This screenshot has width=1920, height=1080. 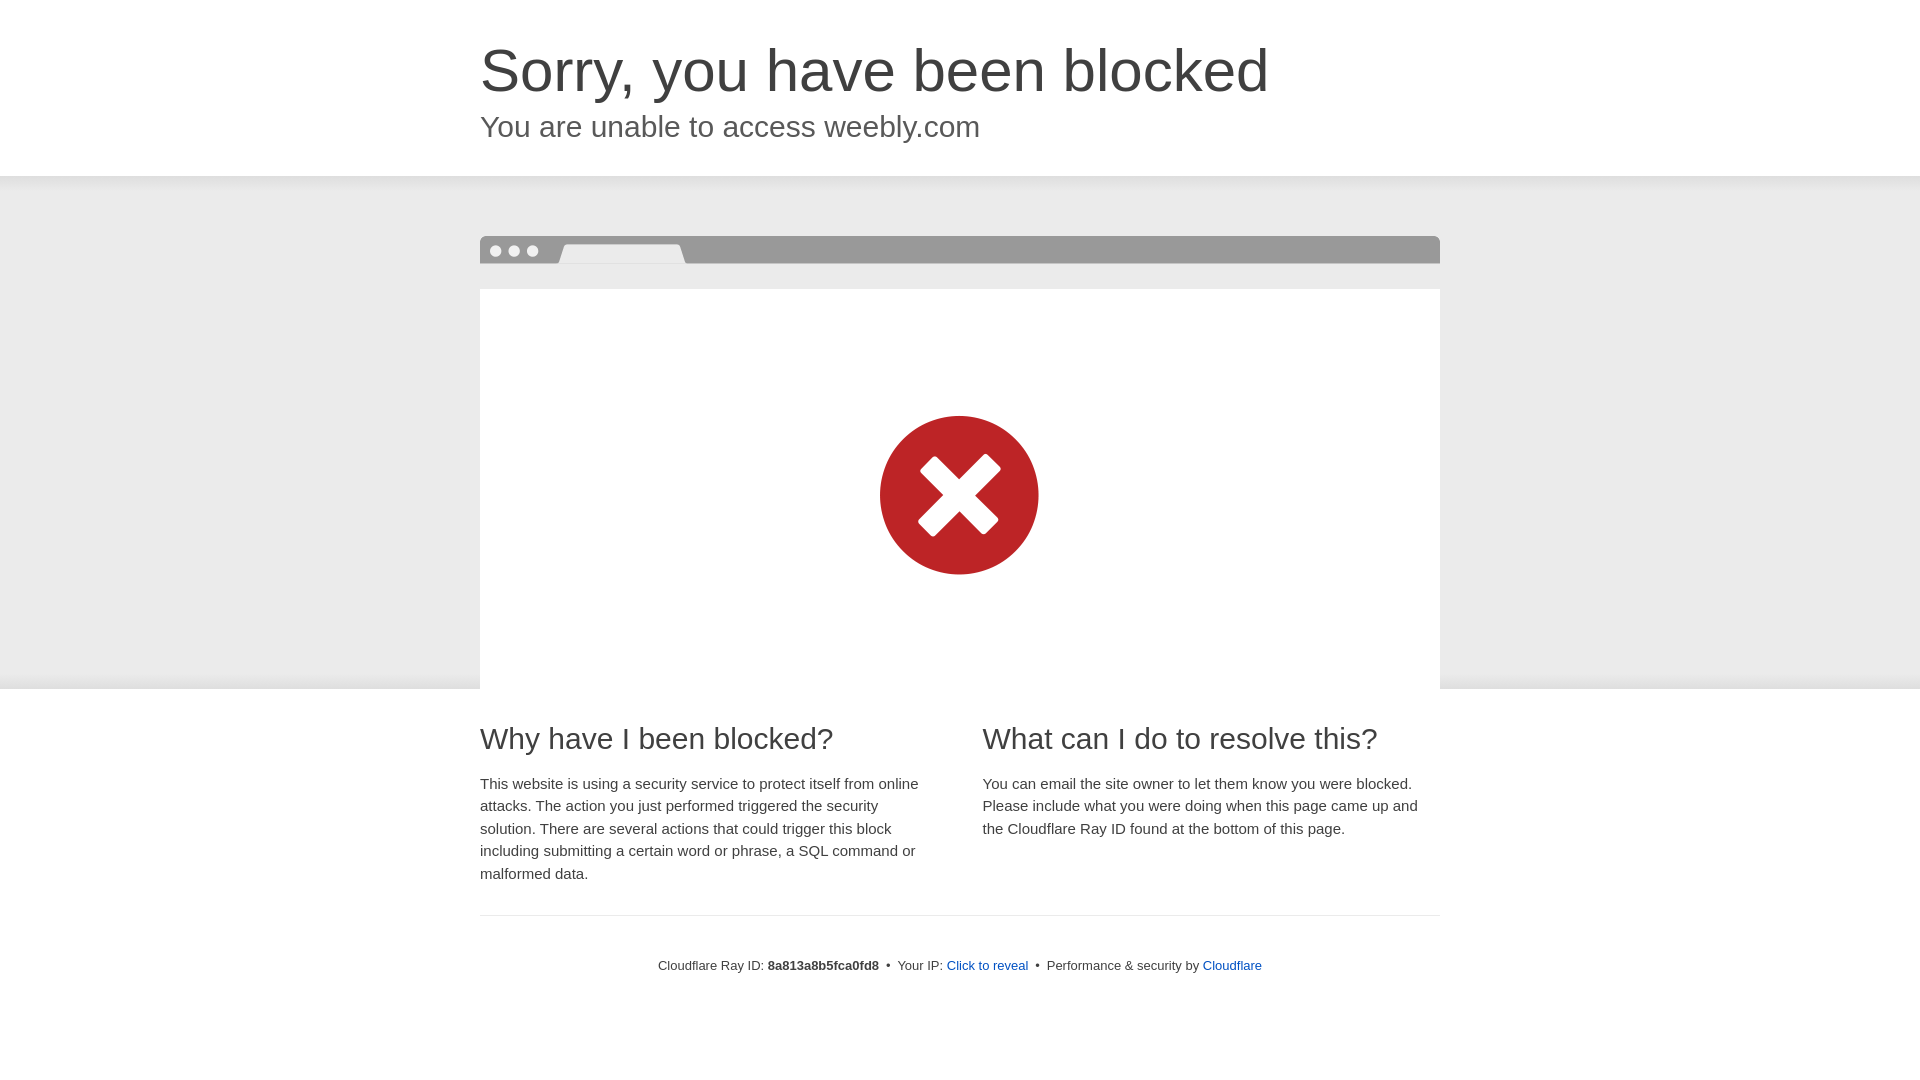 I want to click on Cloudflare, so click(x=1232, y=965).